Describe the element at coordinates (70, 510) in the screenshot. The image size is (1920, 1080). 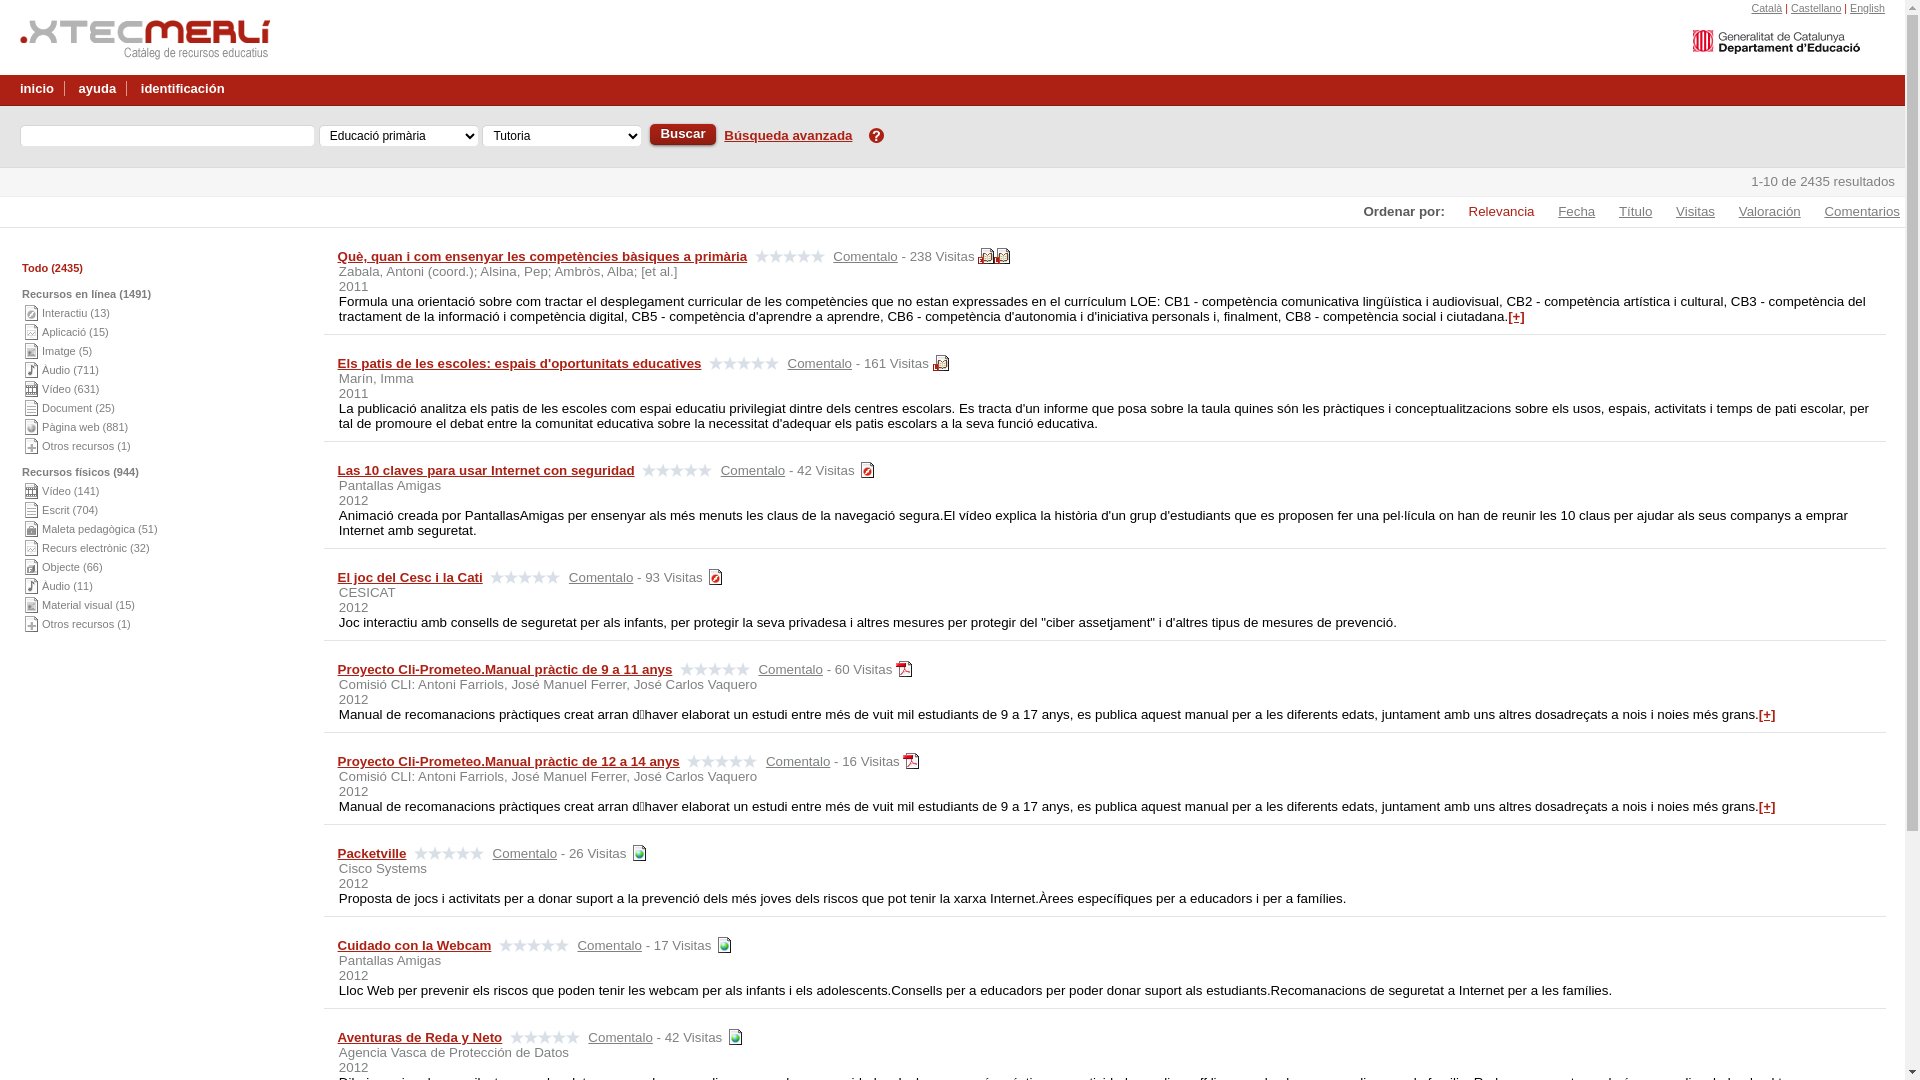
I see `Escrit (704)` at that location.